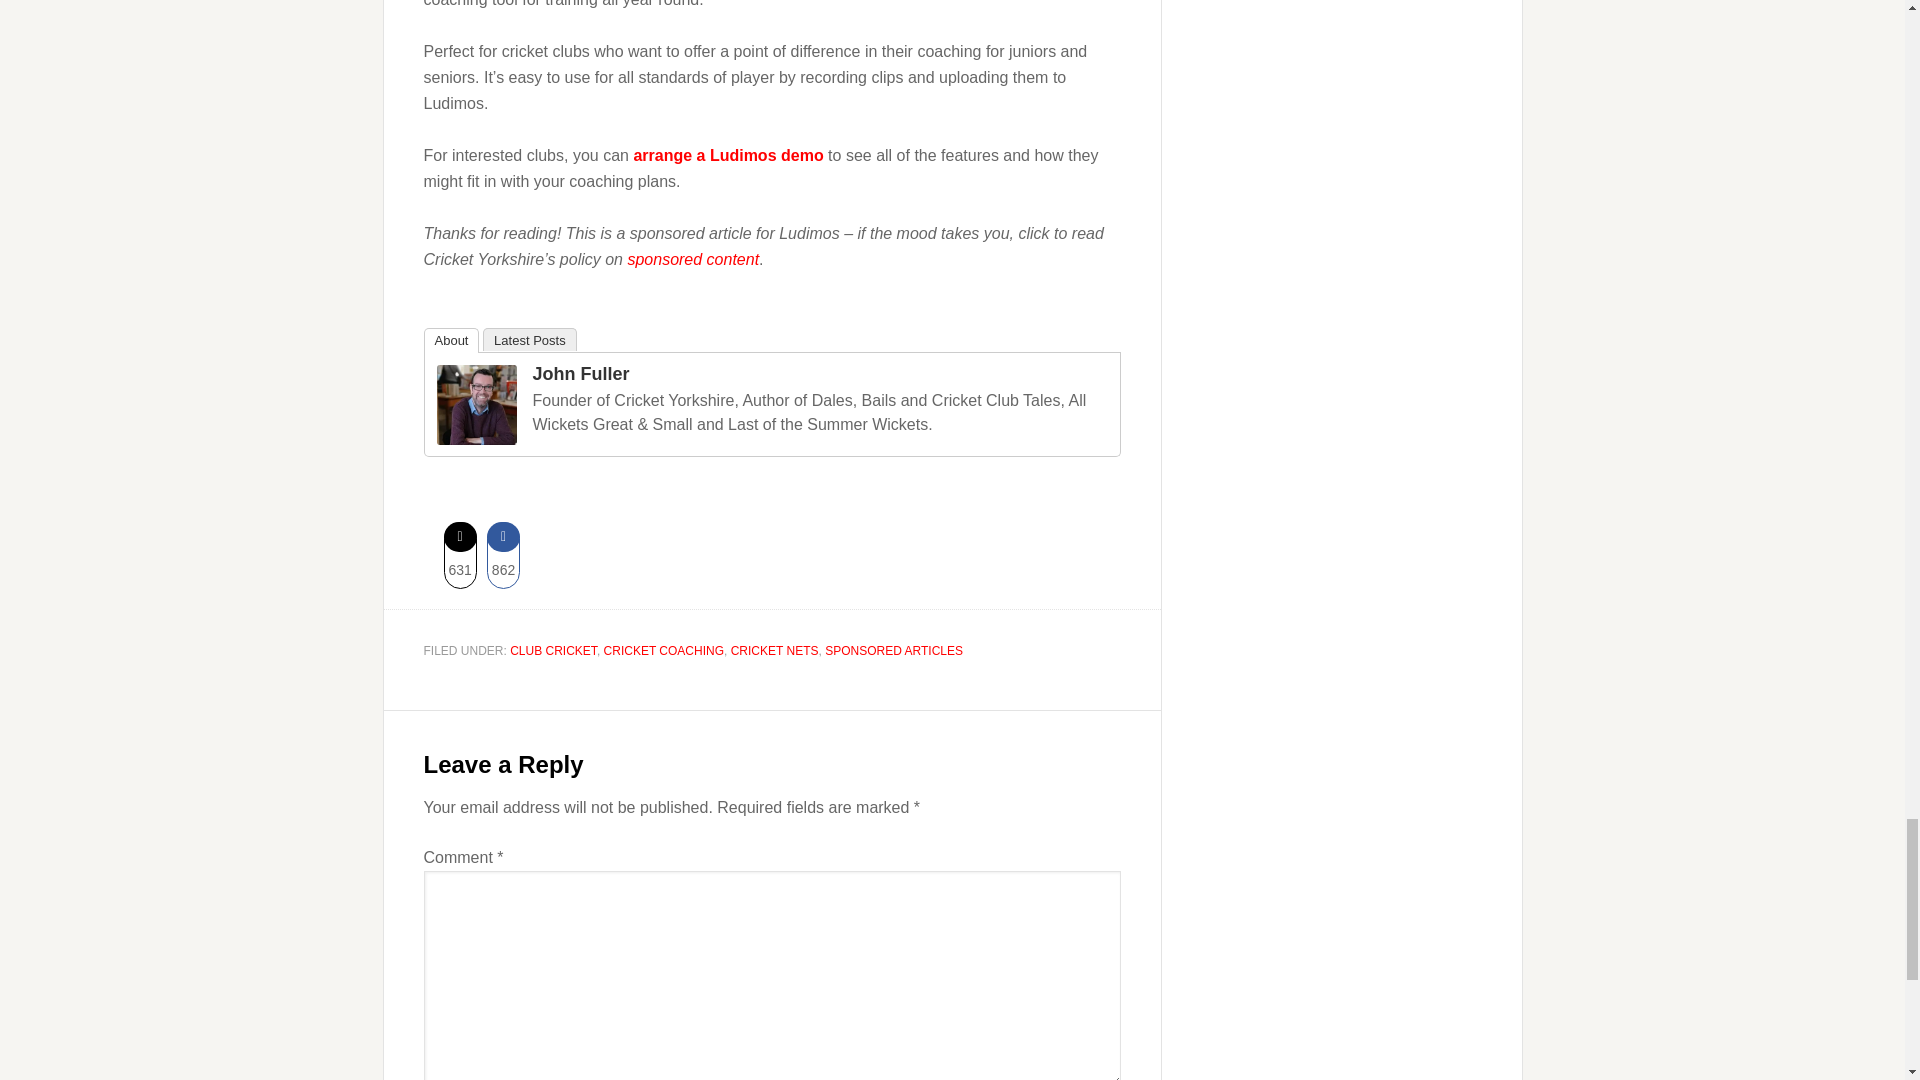  I want to click on John Fuller, so click(580, 374).